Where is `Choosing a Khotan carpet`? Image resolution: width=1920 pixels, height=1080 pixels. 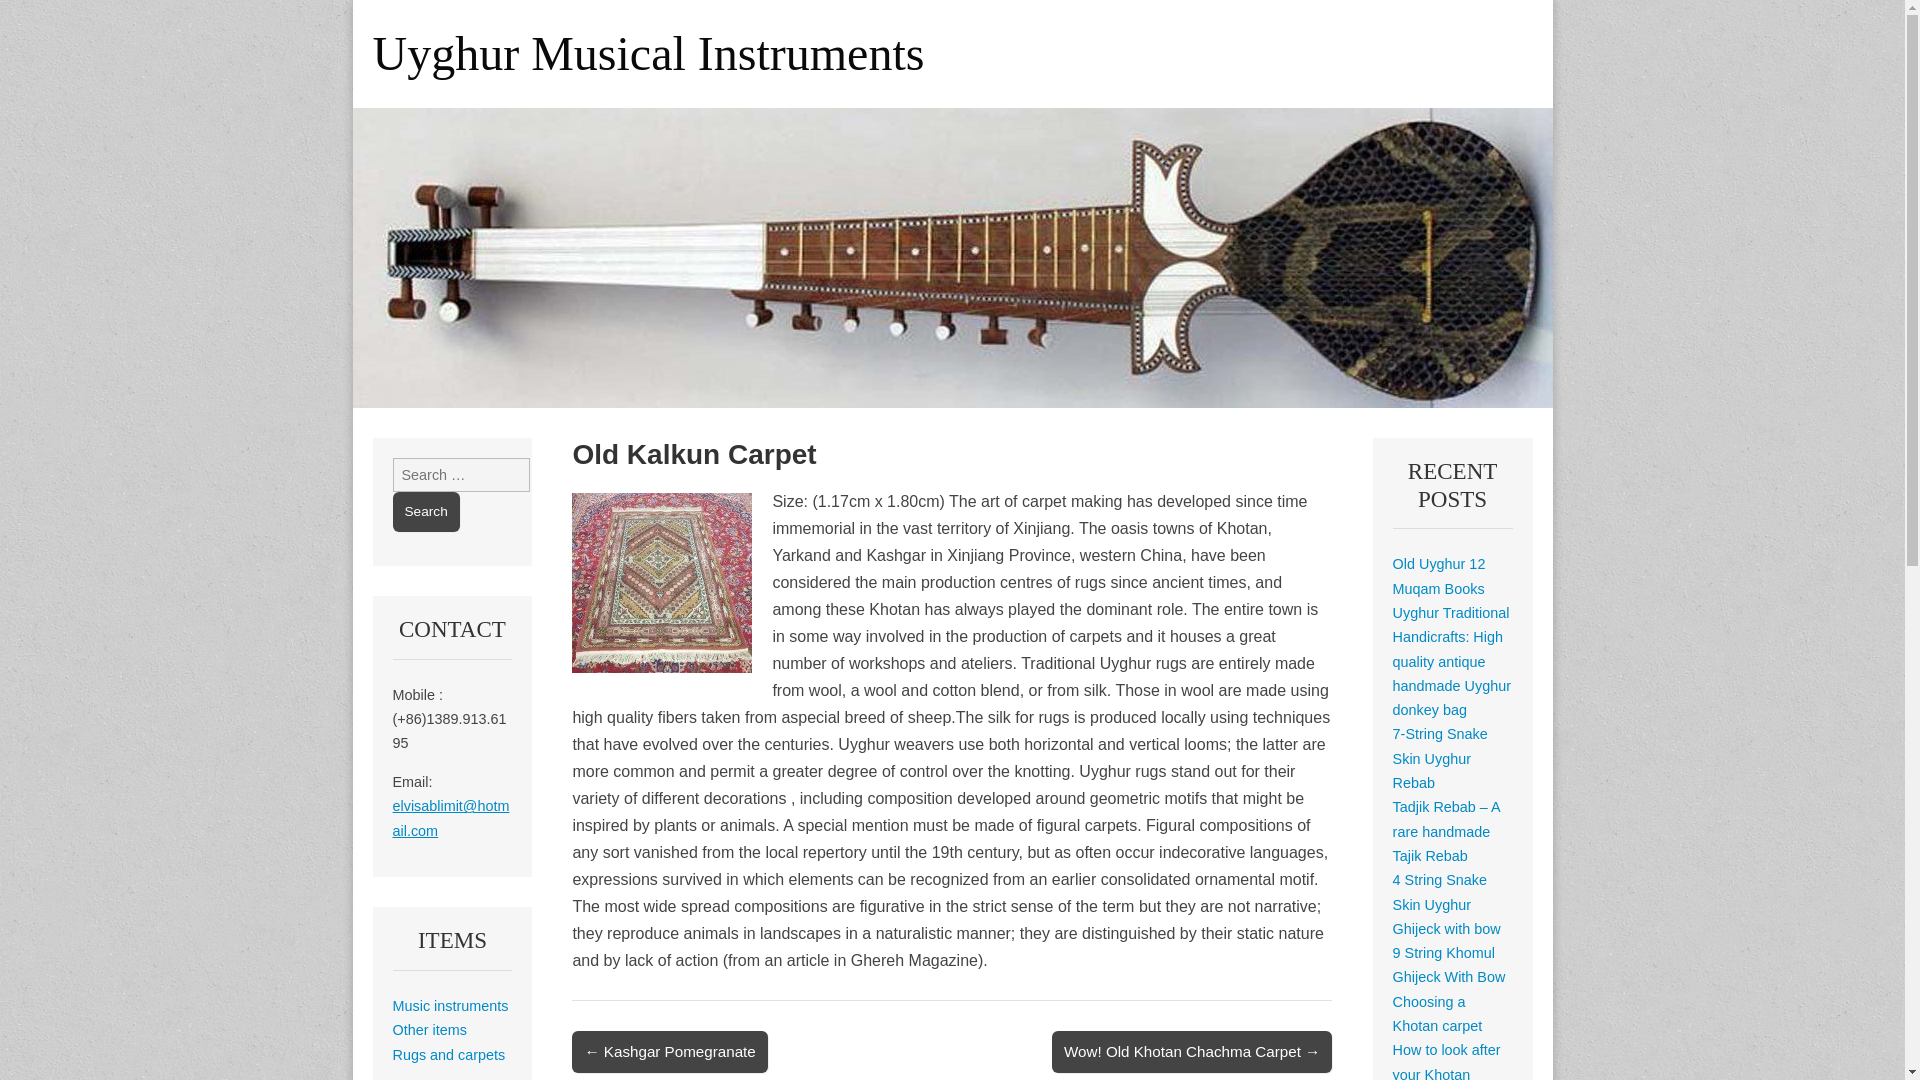
Choosing a Khotan carpet is located at coordinates (1438, 1013).